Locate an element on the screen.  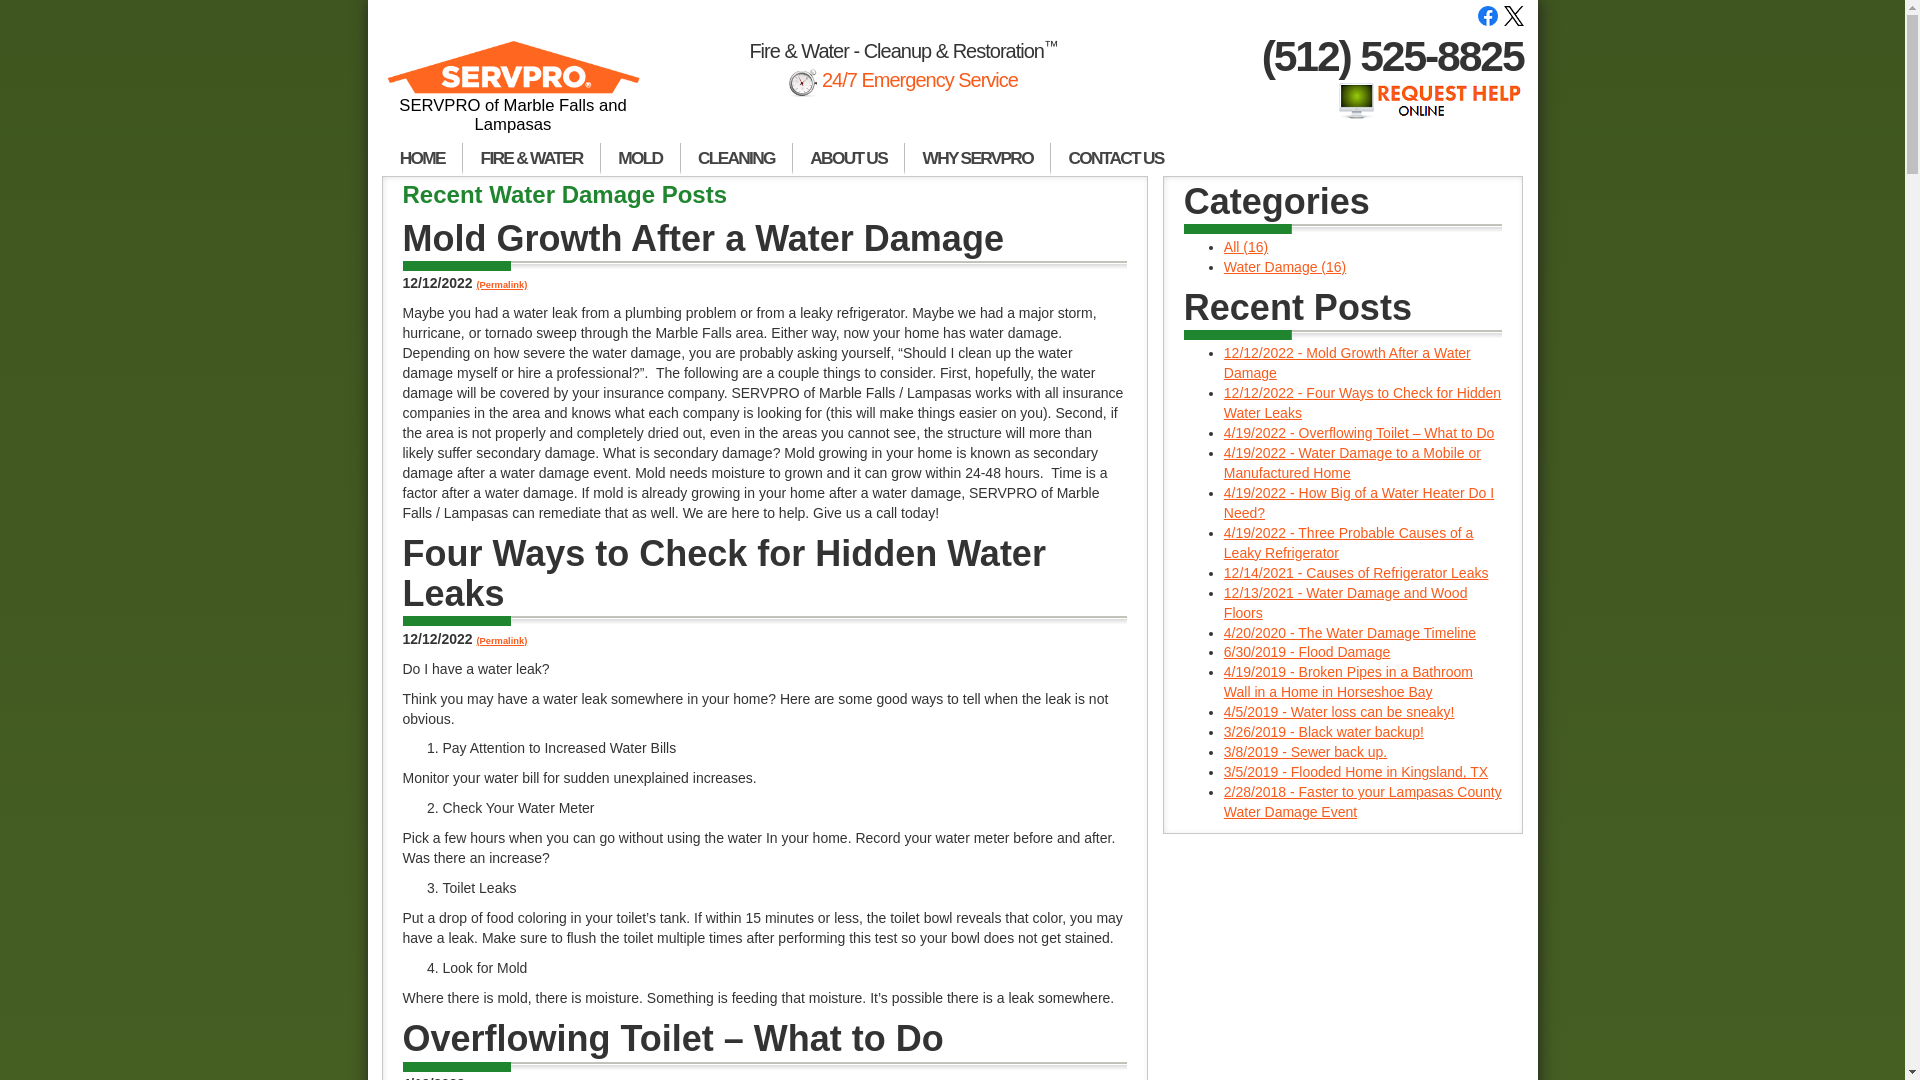
HOME is located at coordinates (422, 158).